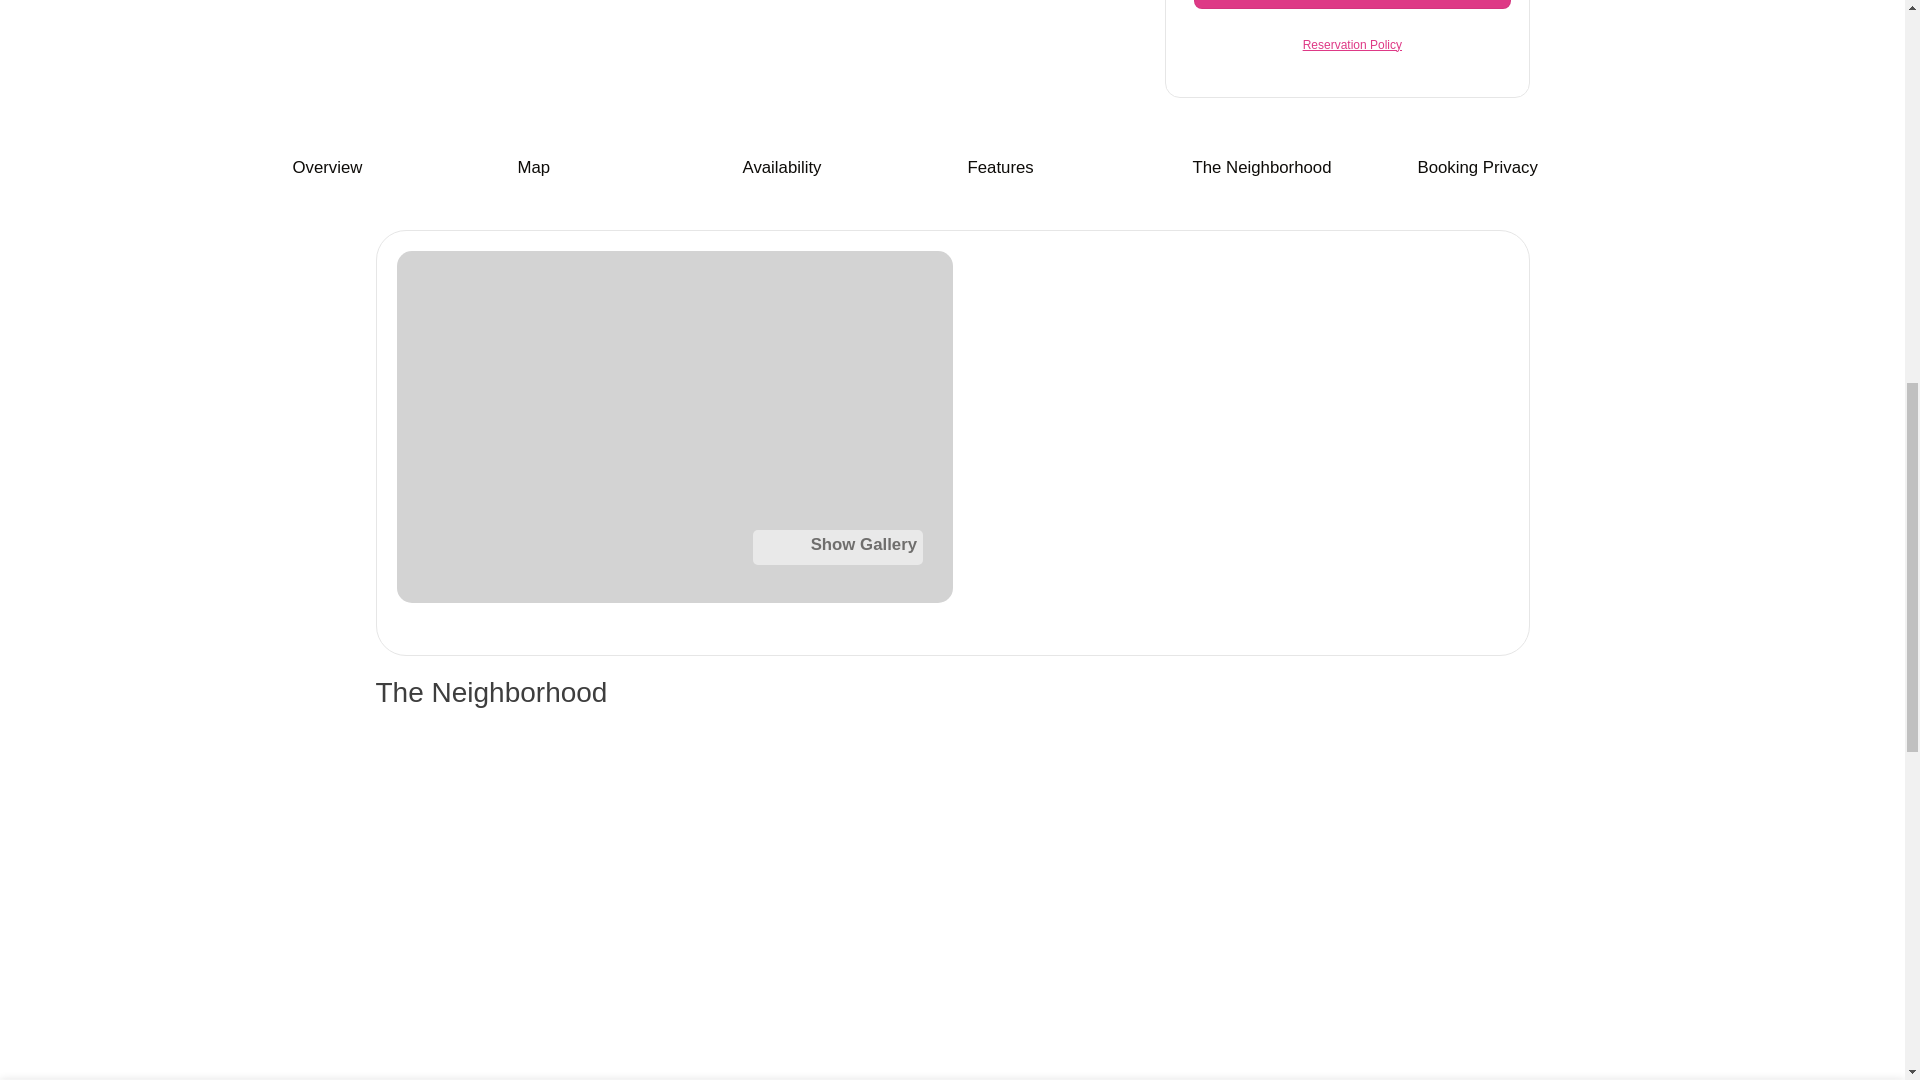  I want to click on Reservation Policy, so click(1351, 42).